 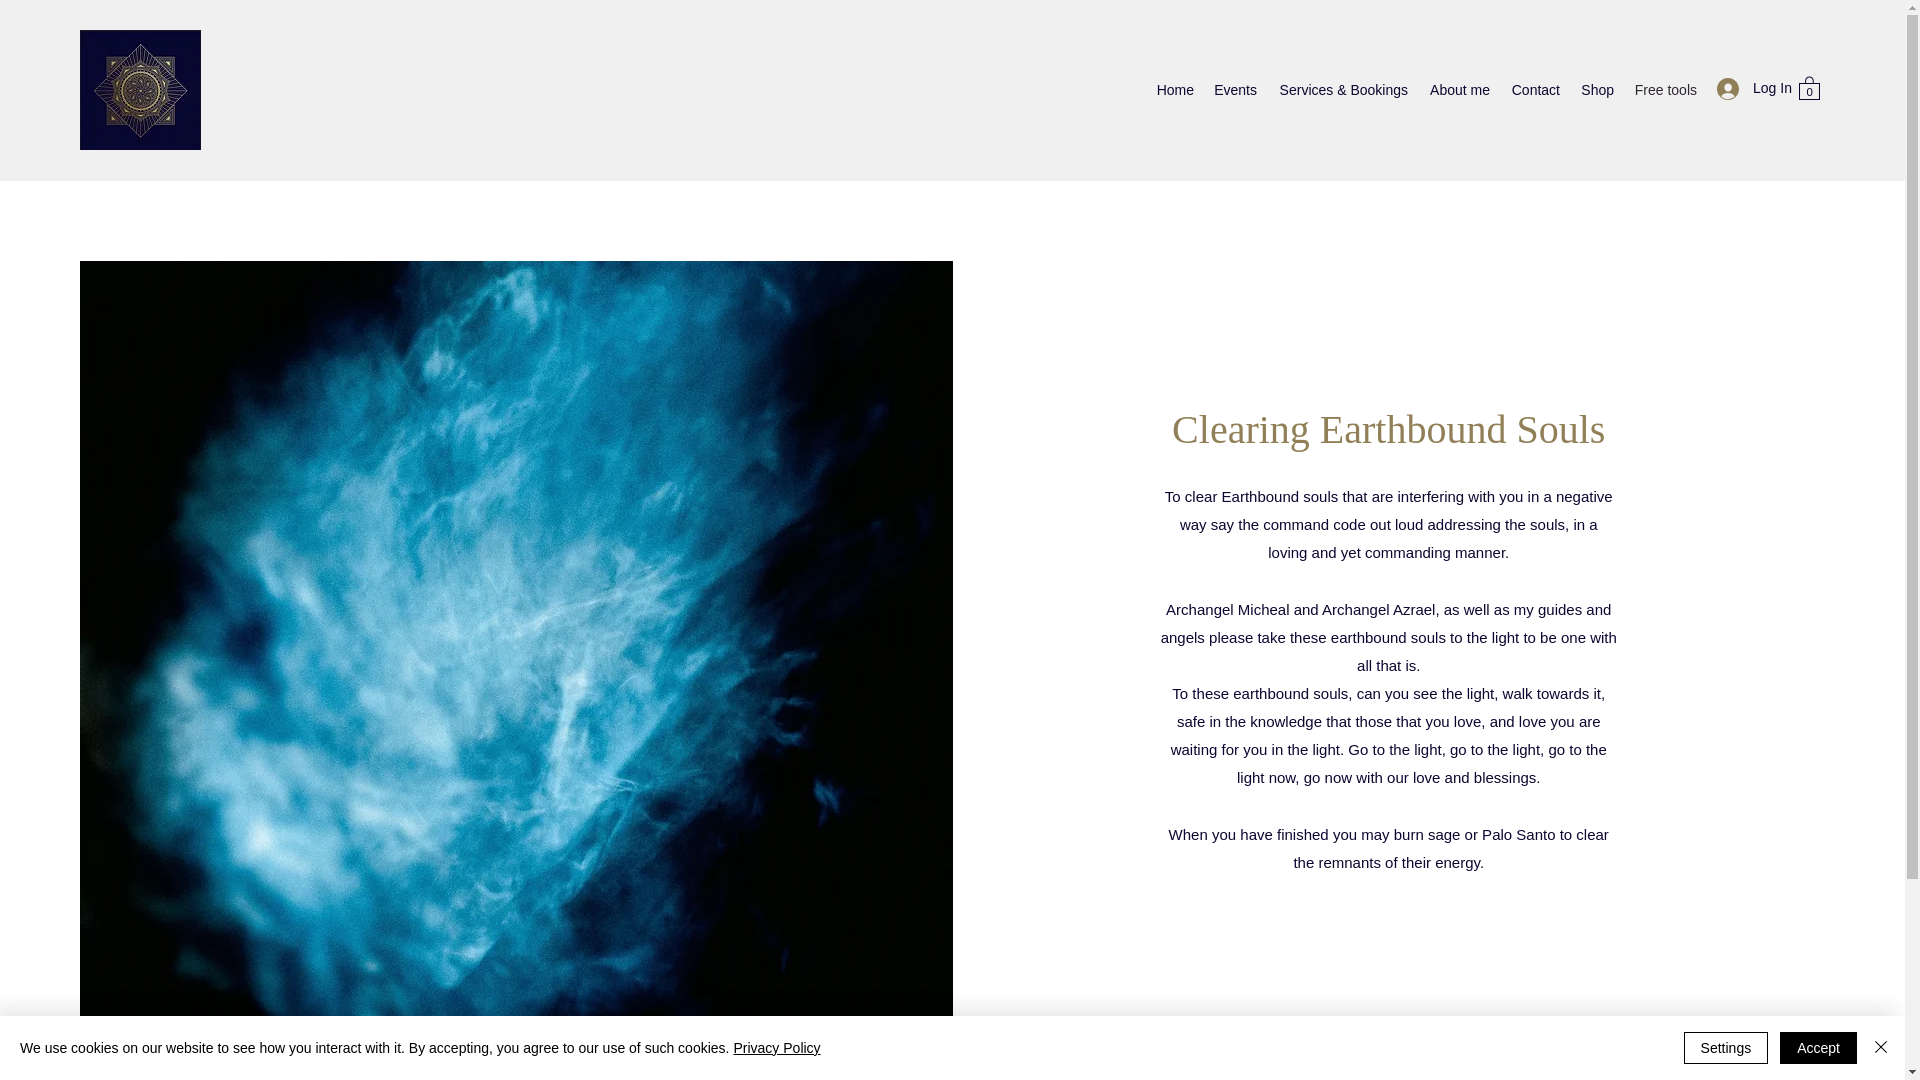 I want to click on Events, so click(x=1235, y=89).